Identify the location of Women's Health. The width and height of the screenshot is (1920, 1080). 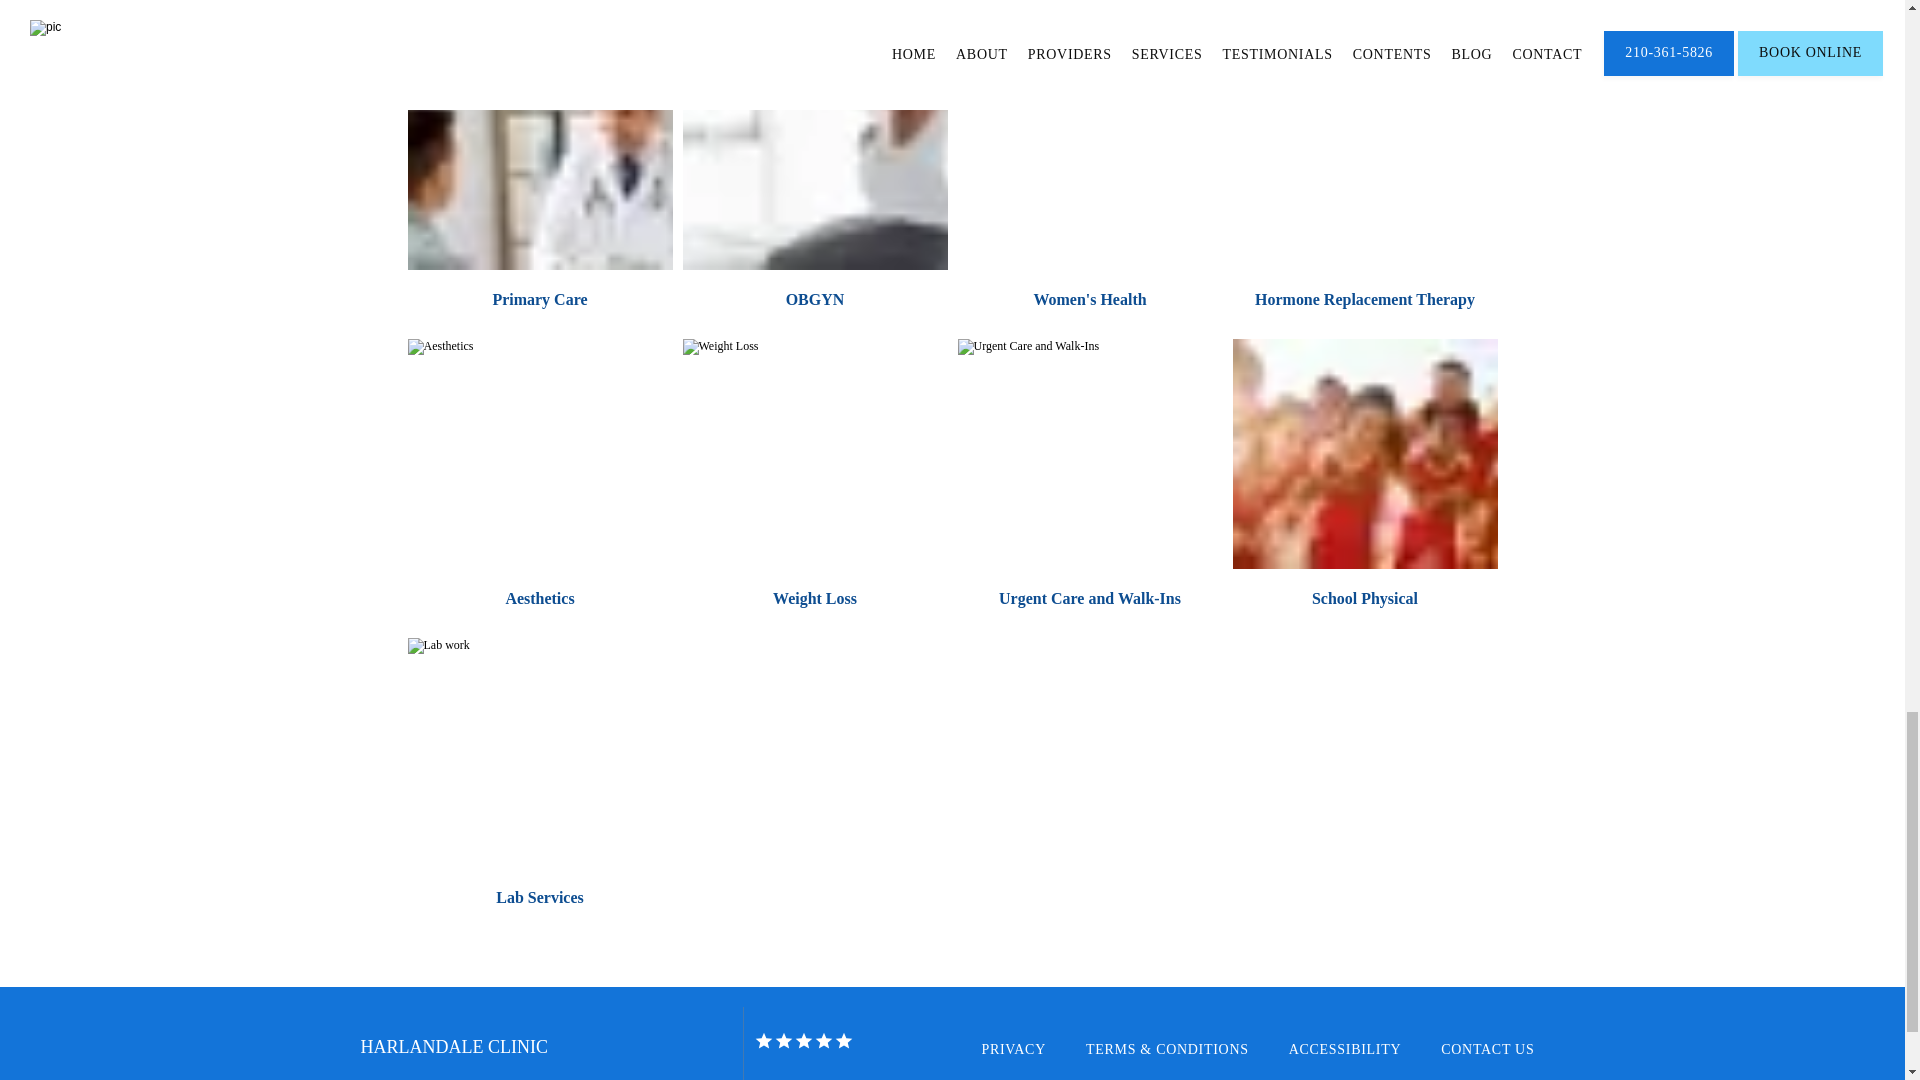
(1089, 298).